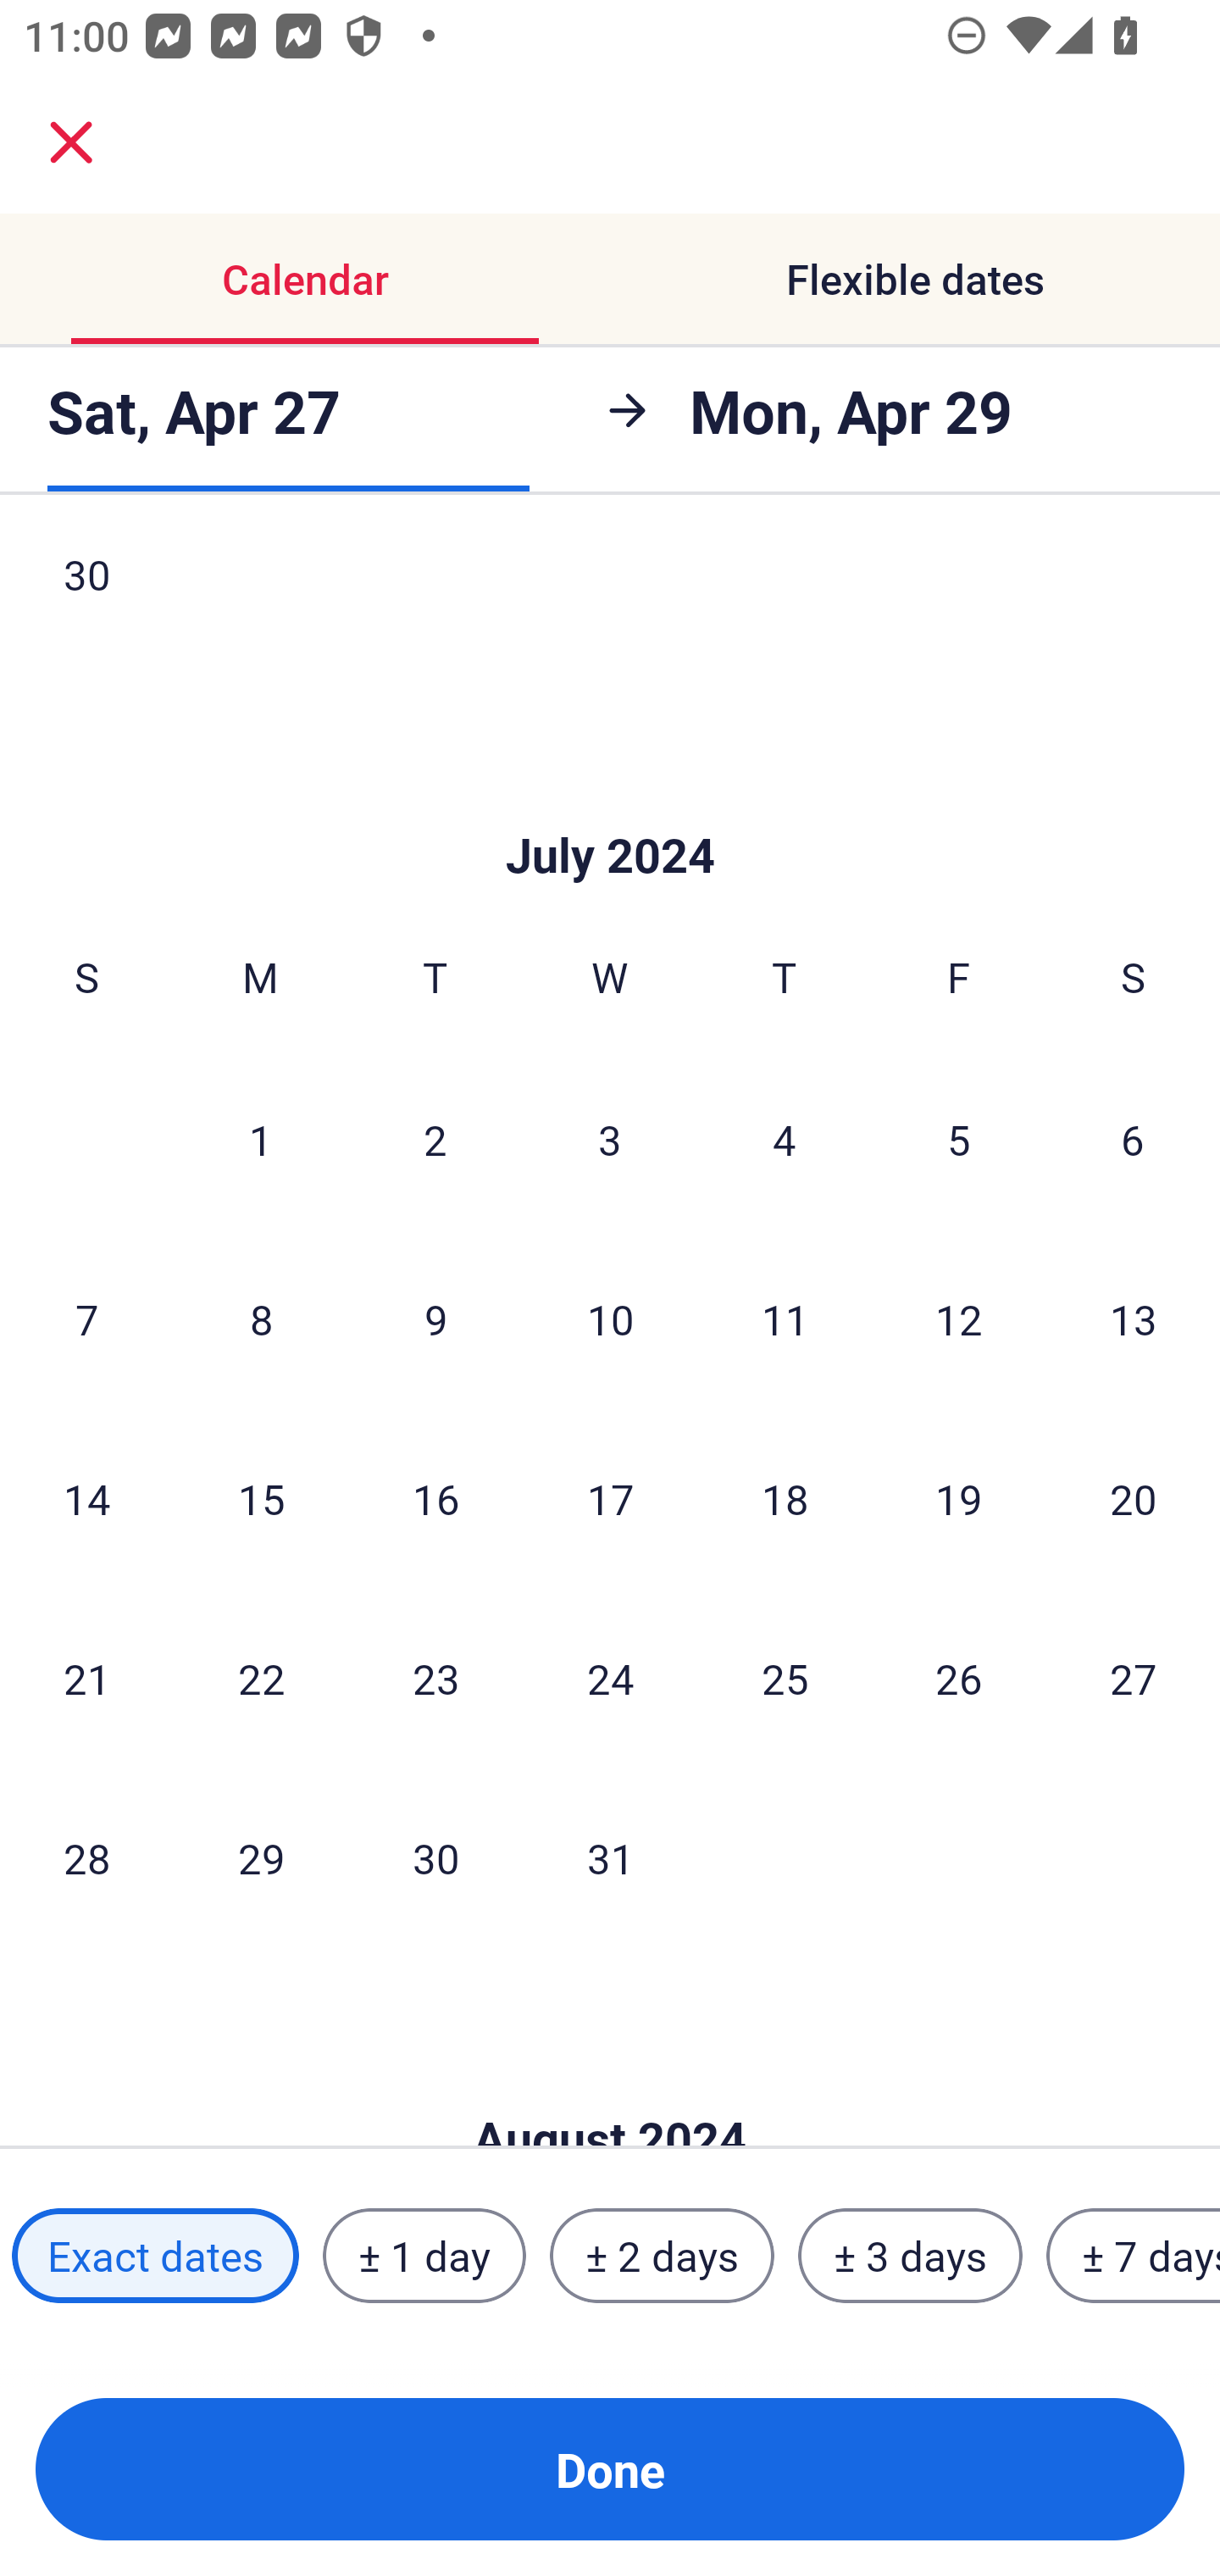 Image resolution: width=1220 pixels, height=2576 pixels. What do you see at coordinates (959, 1140) in the screenshot?
I see `5 Friday, July 5, 2024` at bounding box center [959, 1140].